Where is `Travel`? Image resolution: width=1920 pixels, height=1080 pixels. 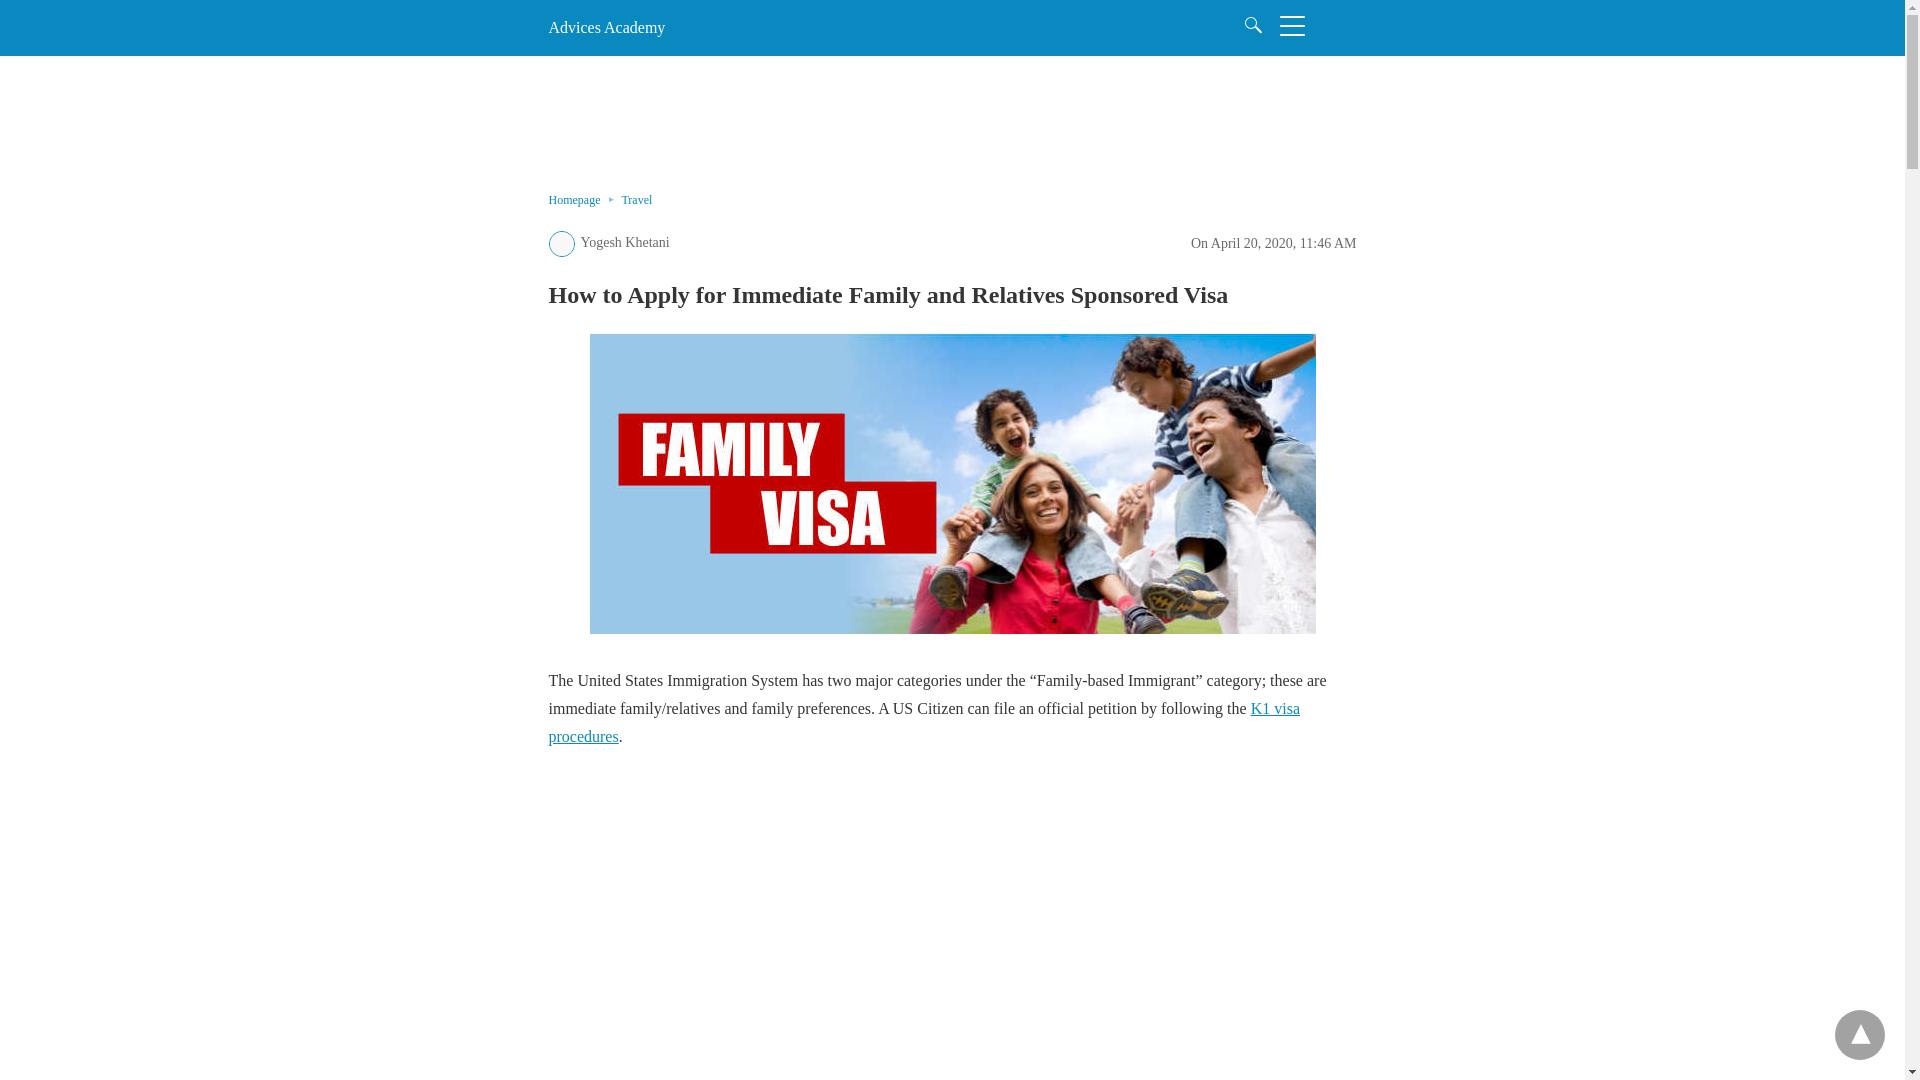
Travel is located at coordinates (636, 200).